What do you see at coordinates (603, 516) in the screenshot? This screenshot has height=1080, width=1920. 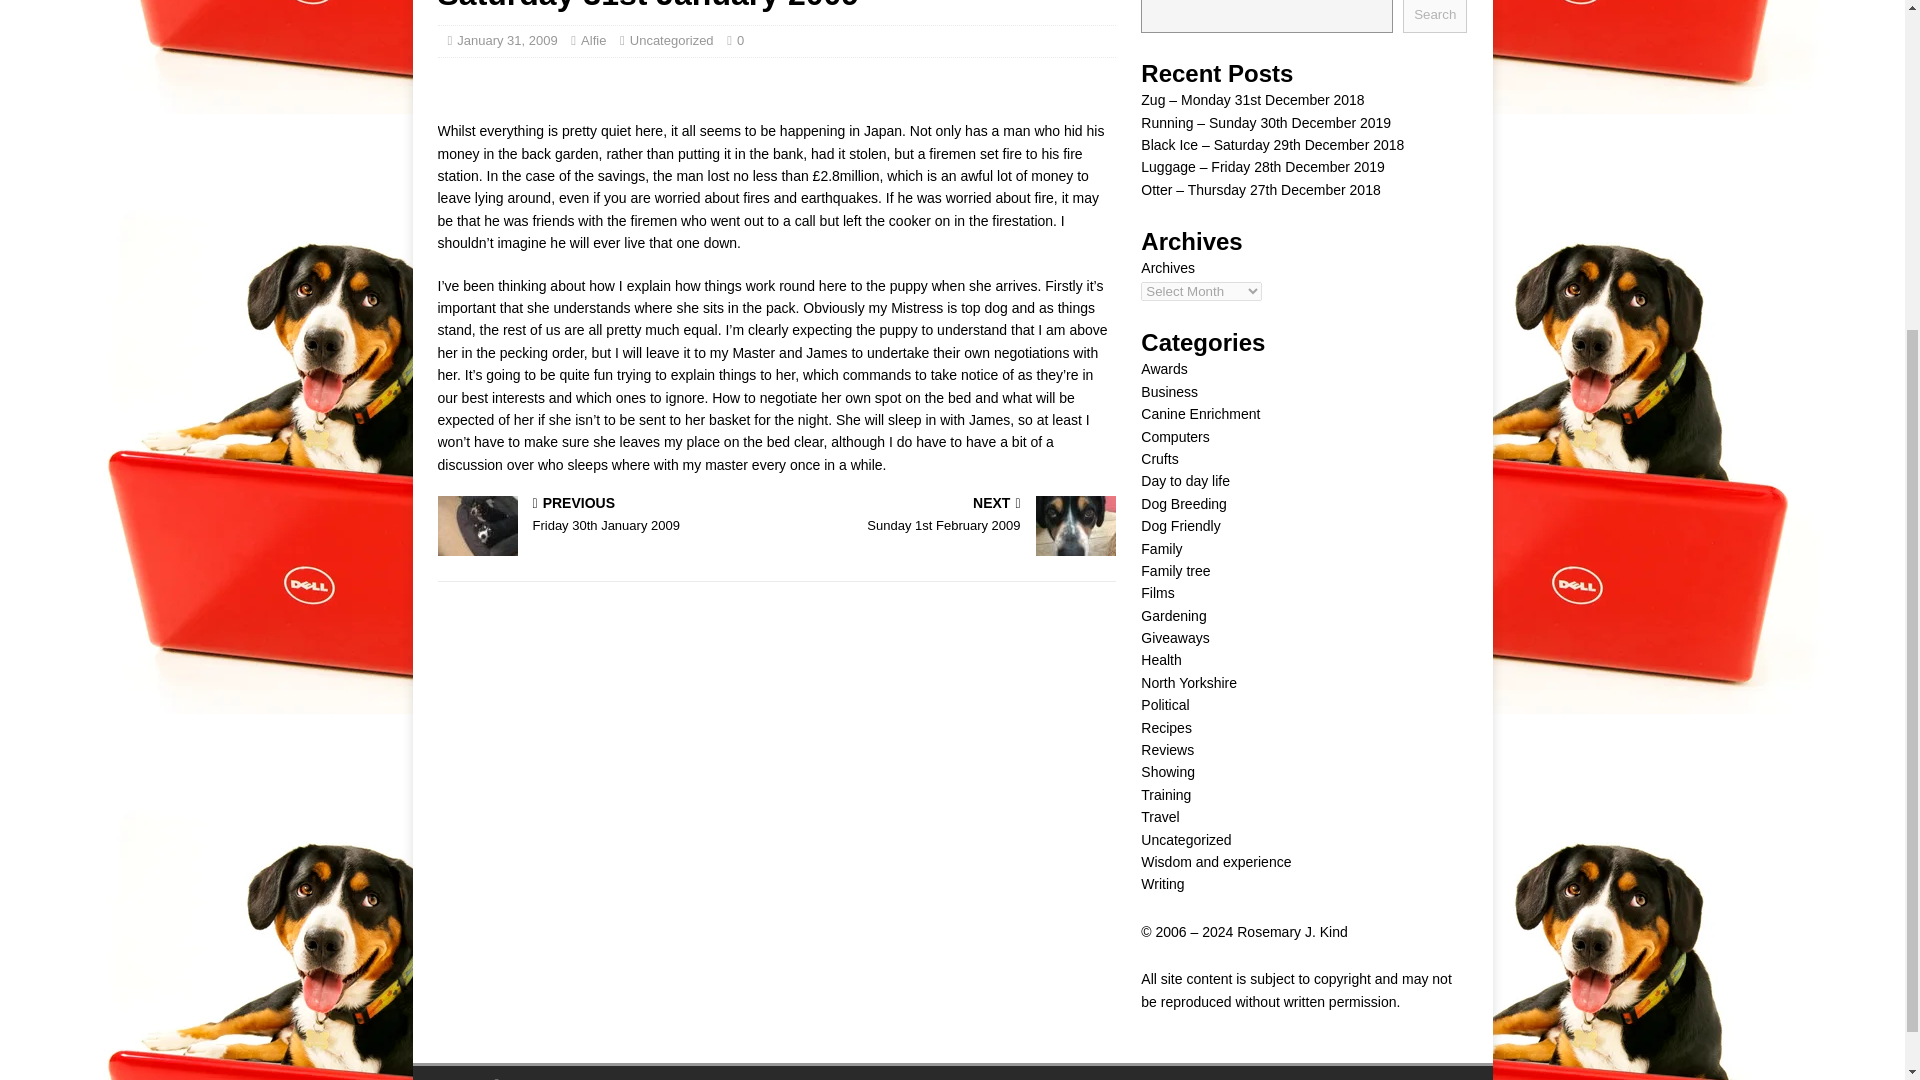 I see `North Yorkshire` at bounding box center [603, 516].